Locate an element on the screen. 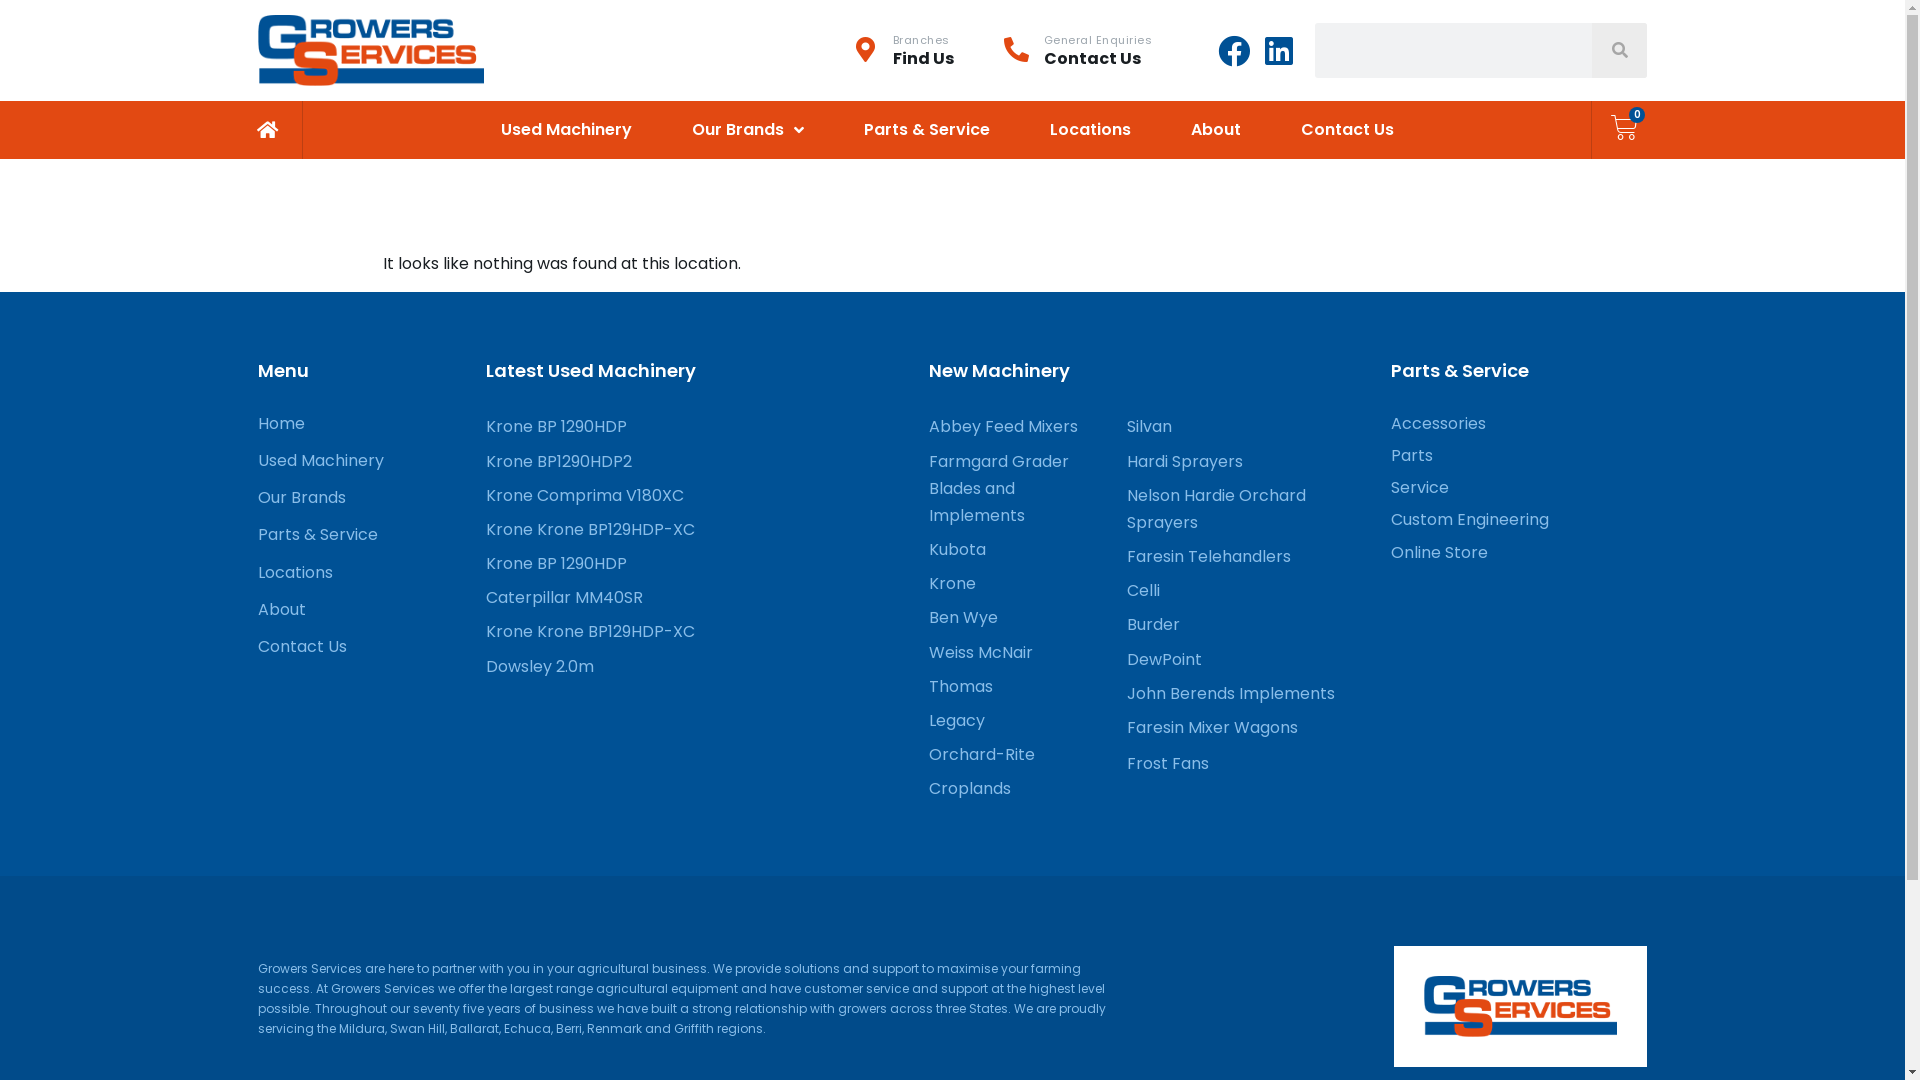 This screenshot has height=1080, width=1920. Farmgard Grader Blades and Implements is located at coordinates (1013, 489).